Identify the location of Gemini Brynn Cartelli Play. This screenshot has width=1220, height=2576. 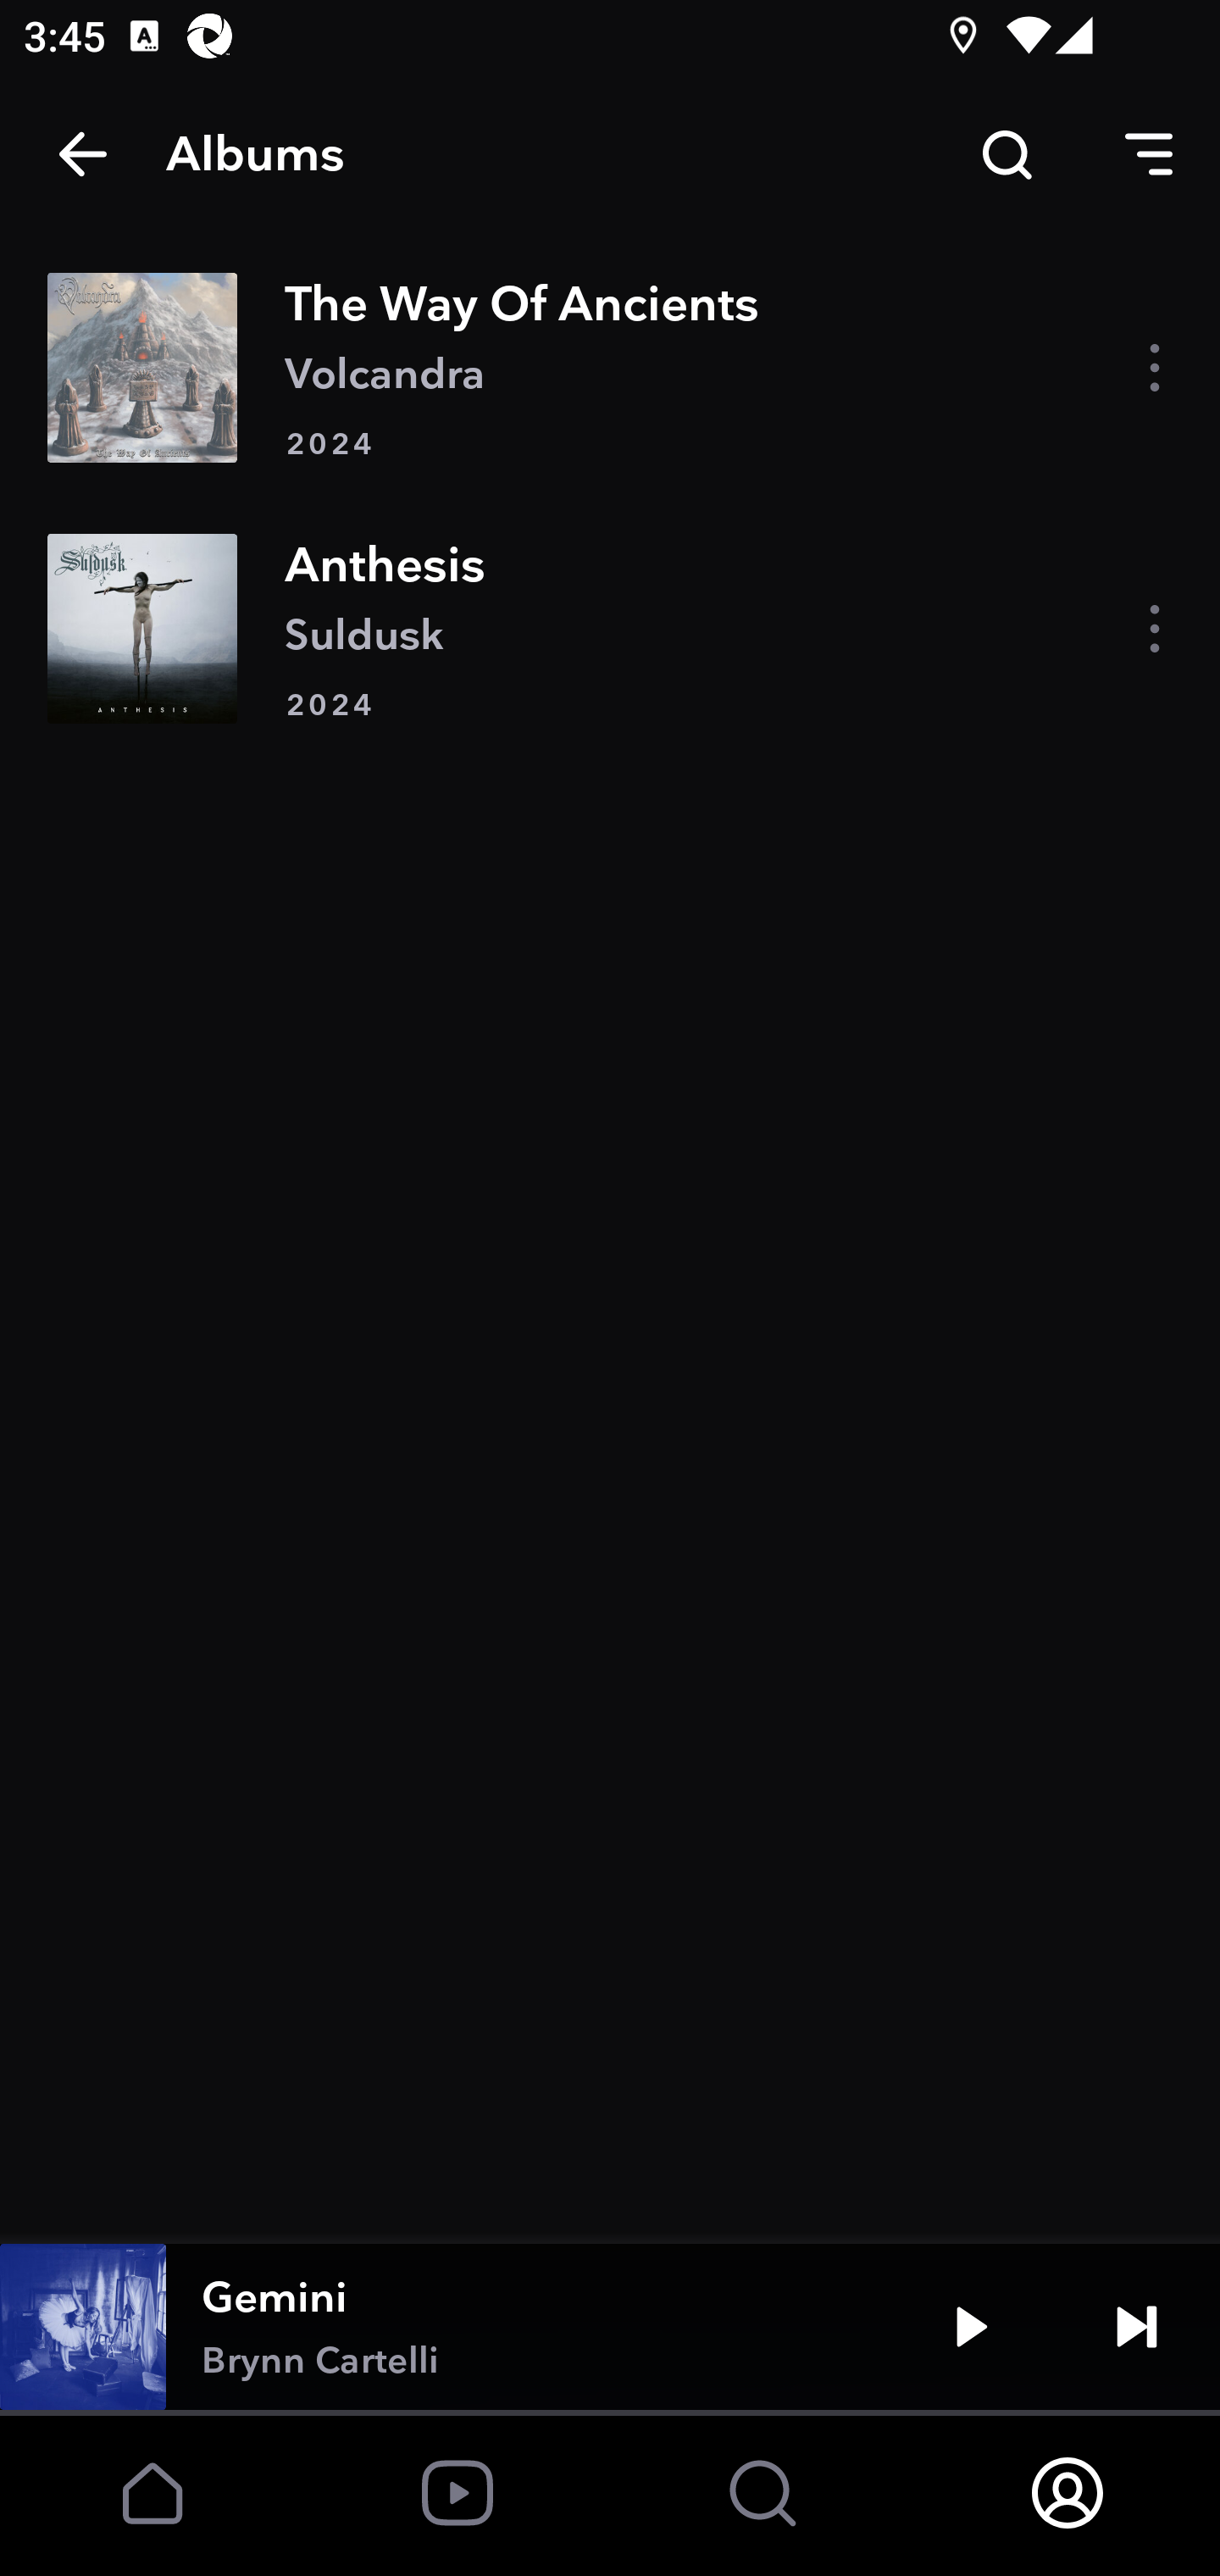
(610, 2327).